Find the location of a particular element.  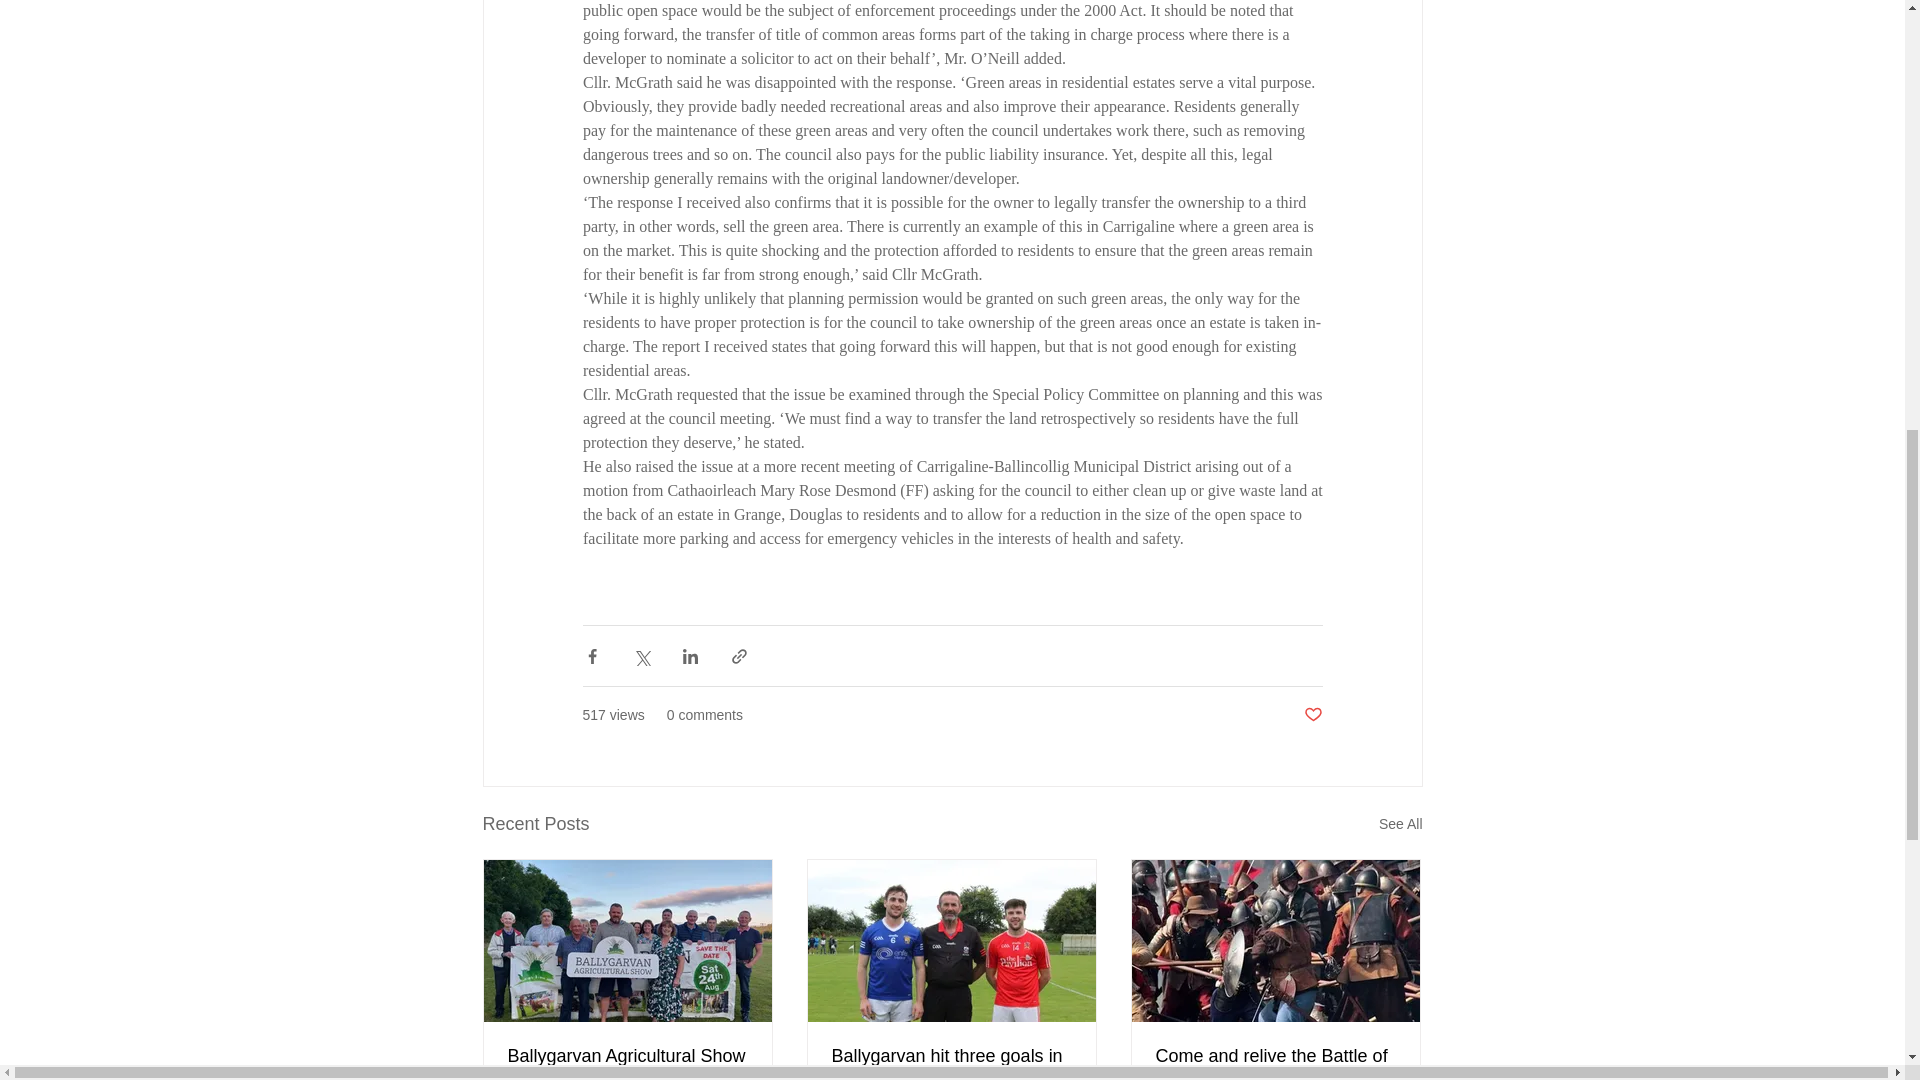

Ballygarvan Agricultural Show is all set is located at coordinates (628, 1063).